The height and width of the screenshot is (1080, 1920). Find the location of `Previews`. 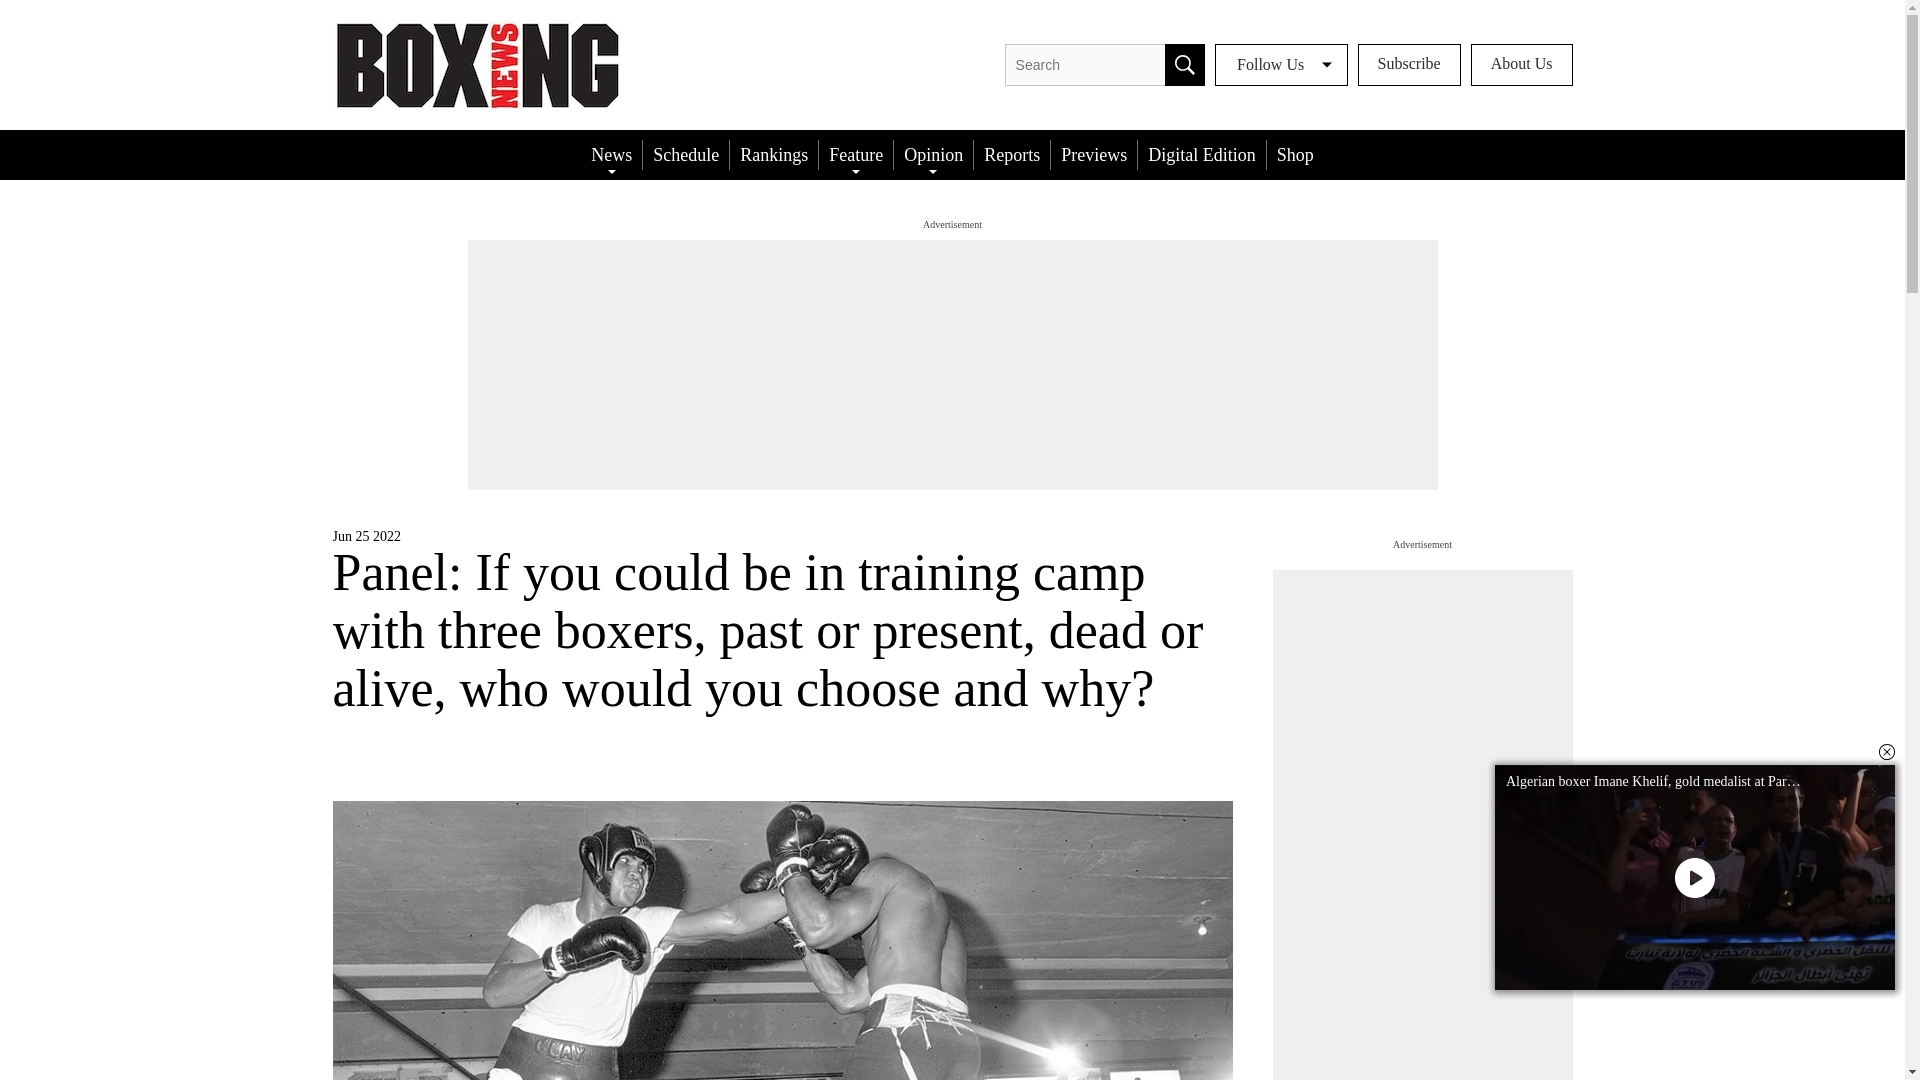

Previews is located at coordinates (1093, 154).